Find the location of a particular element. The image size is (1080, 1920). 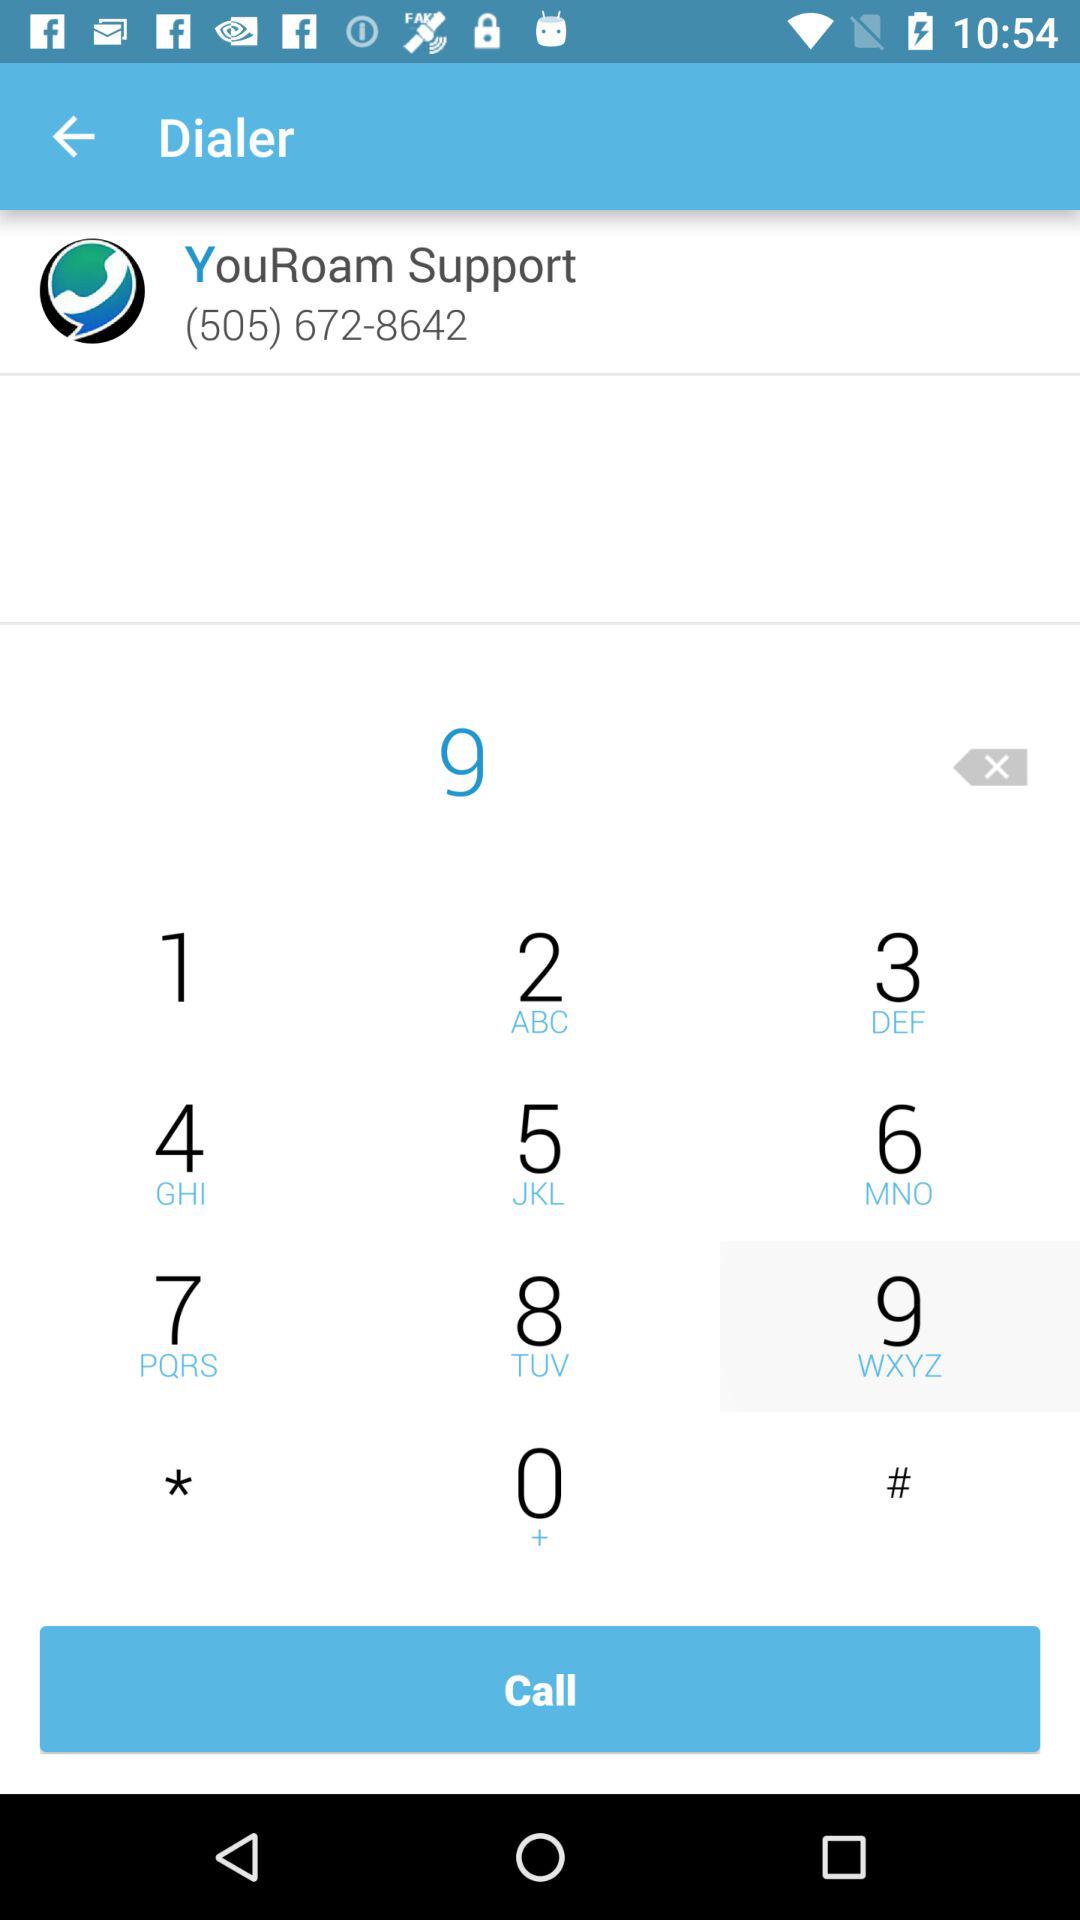

click the number 4 is located at coordinates (180, 1154).